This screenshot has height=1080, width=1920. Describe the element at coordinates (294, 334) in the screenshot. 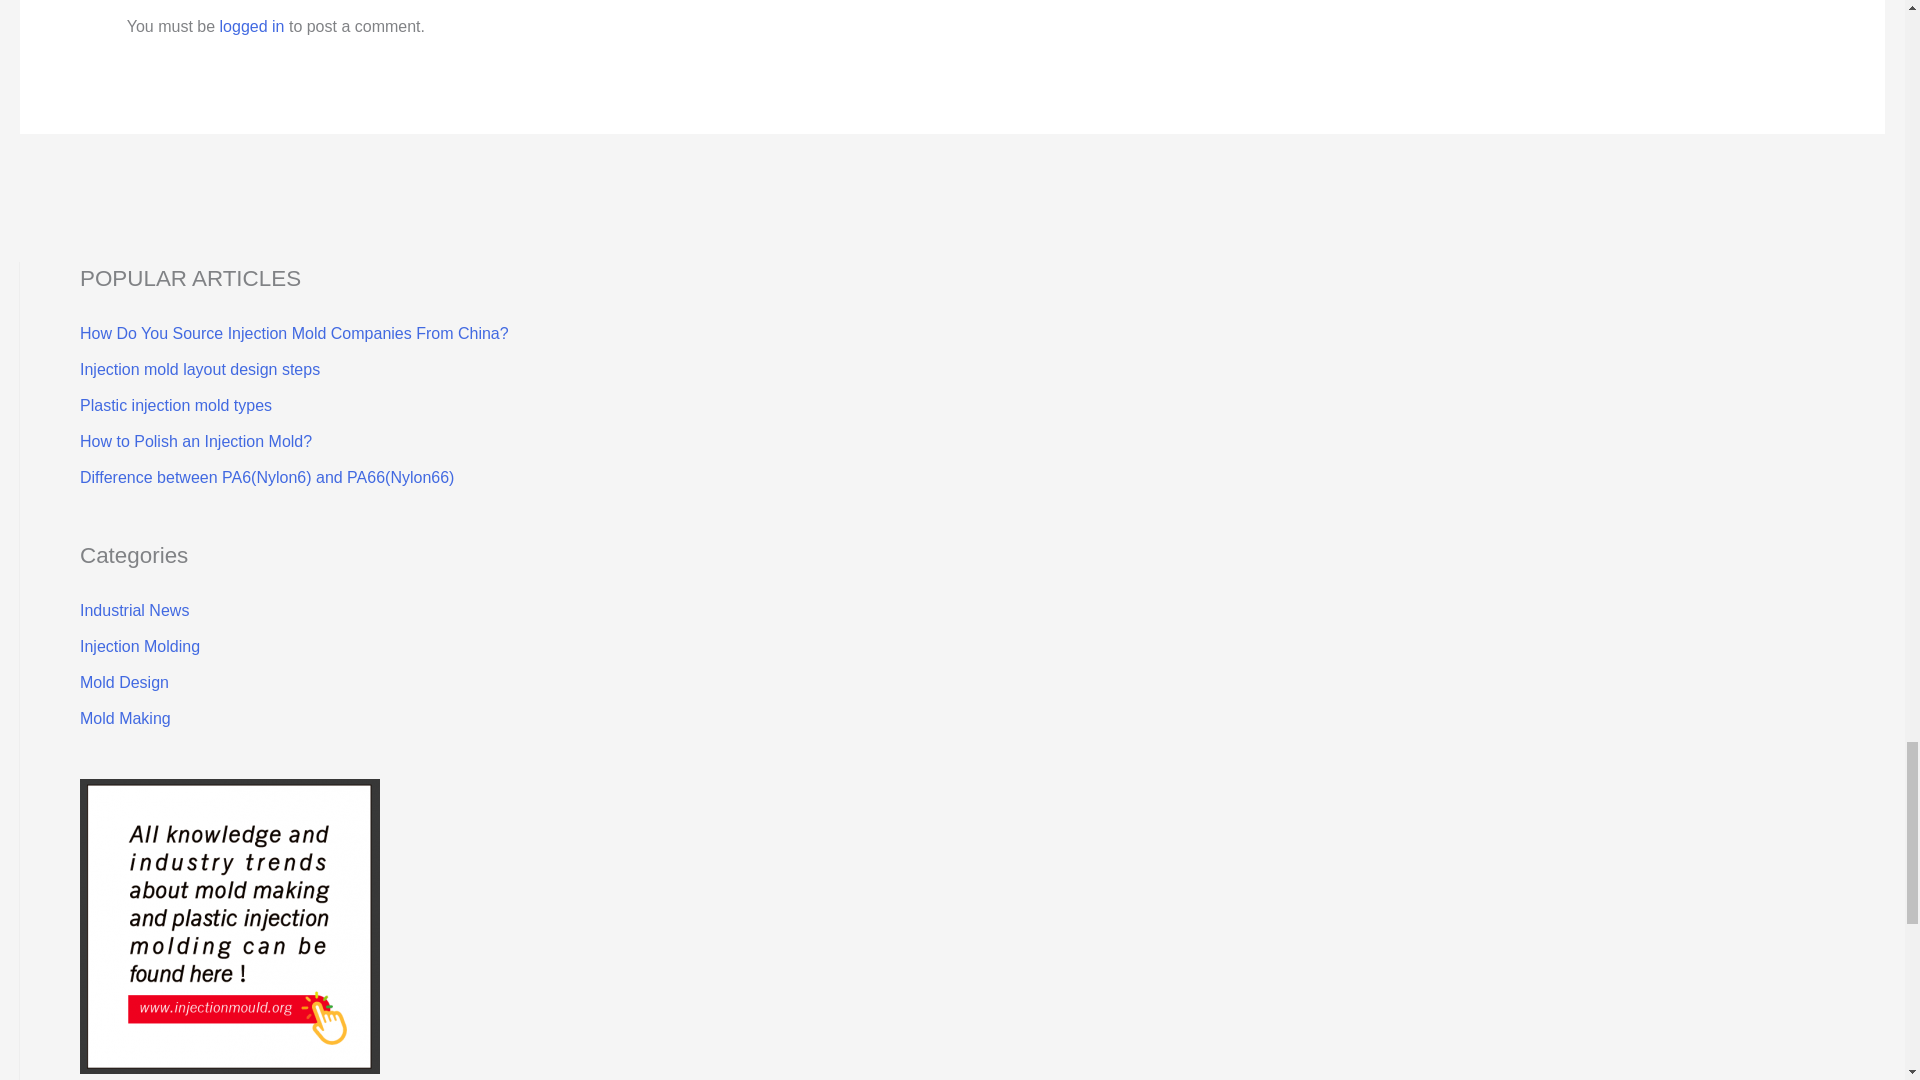

I see `How Do You Source Injection Mold Companies From China?` at that location.